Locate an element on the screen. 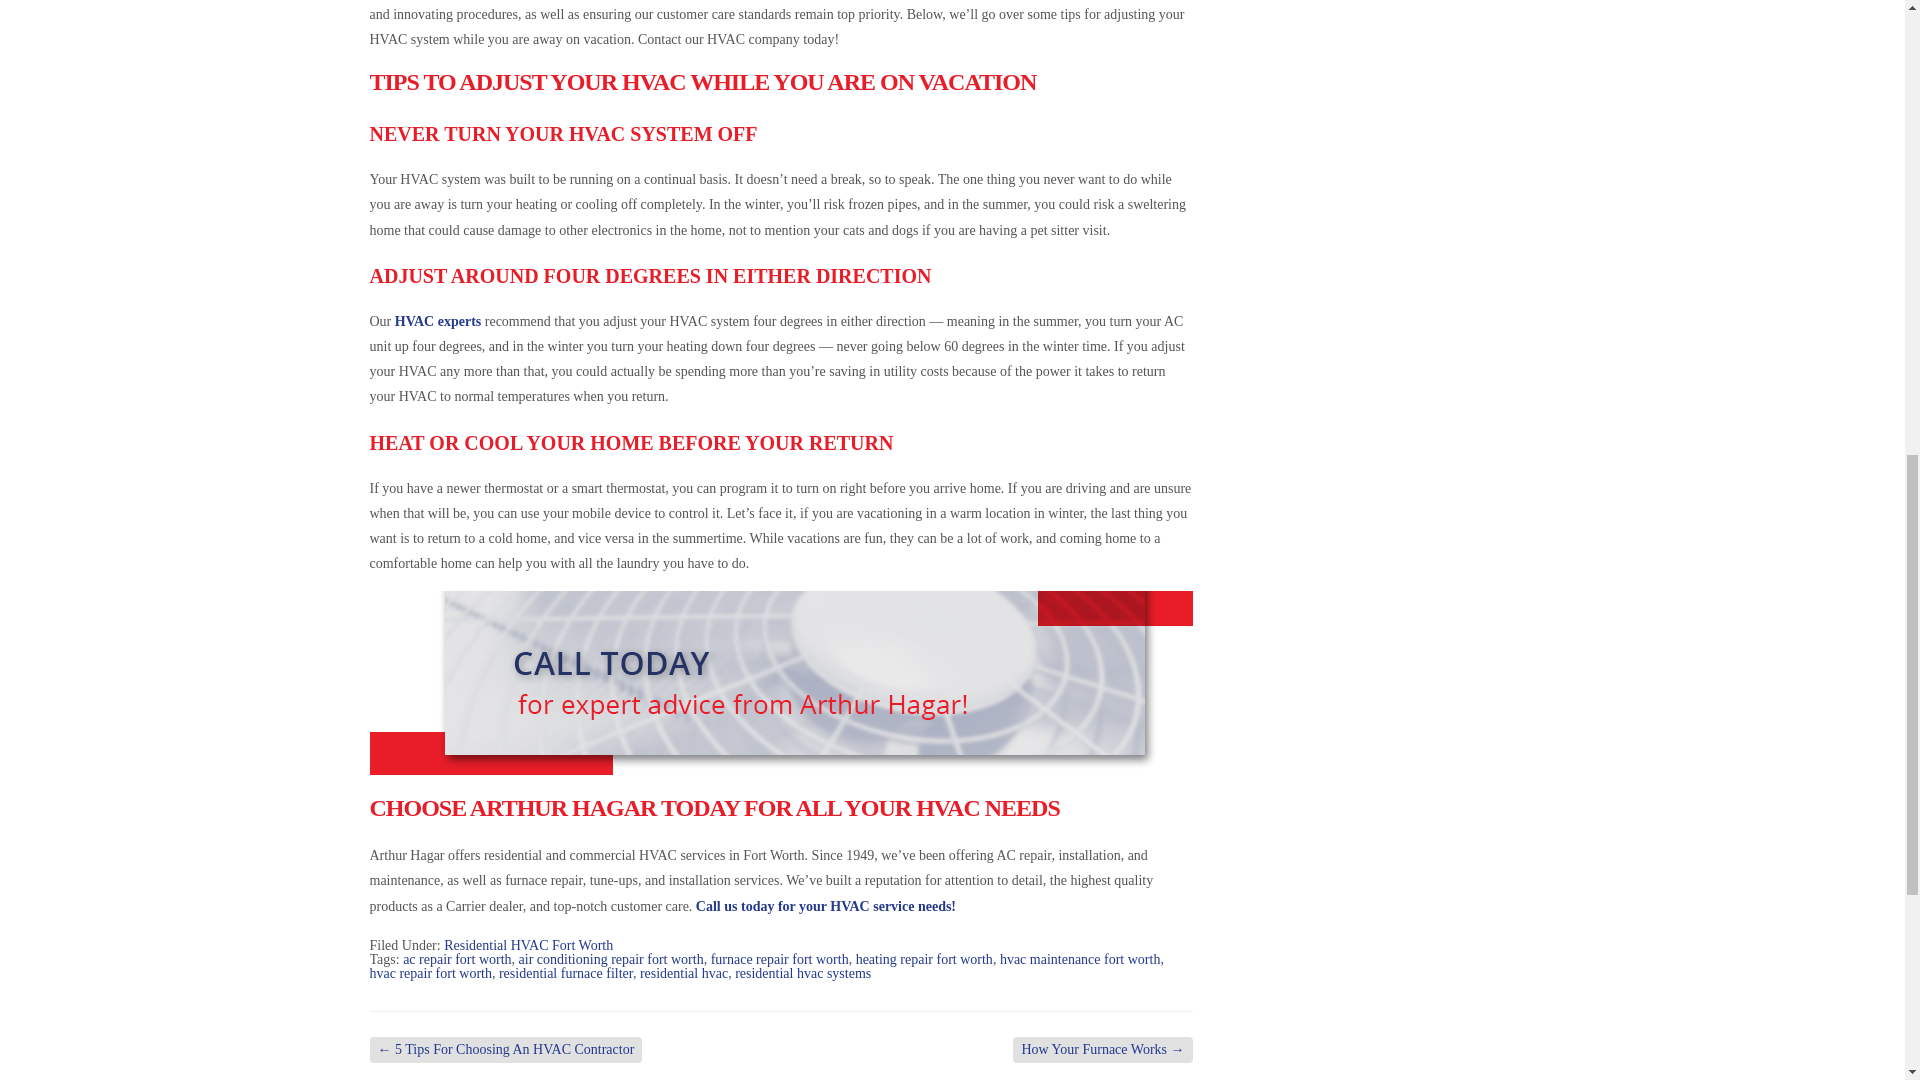 The height and width of the screenshot is (1080, 1920). furnace repair fort worth is located at coordinates (779, 958).